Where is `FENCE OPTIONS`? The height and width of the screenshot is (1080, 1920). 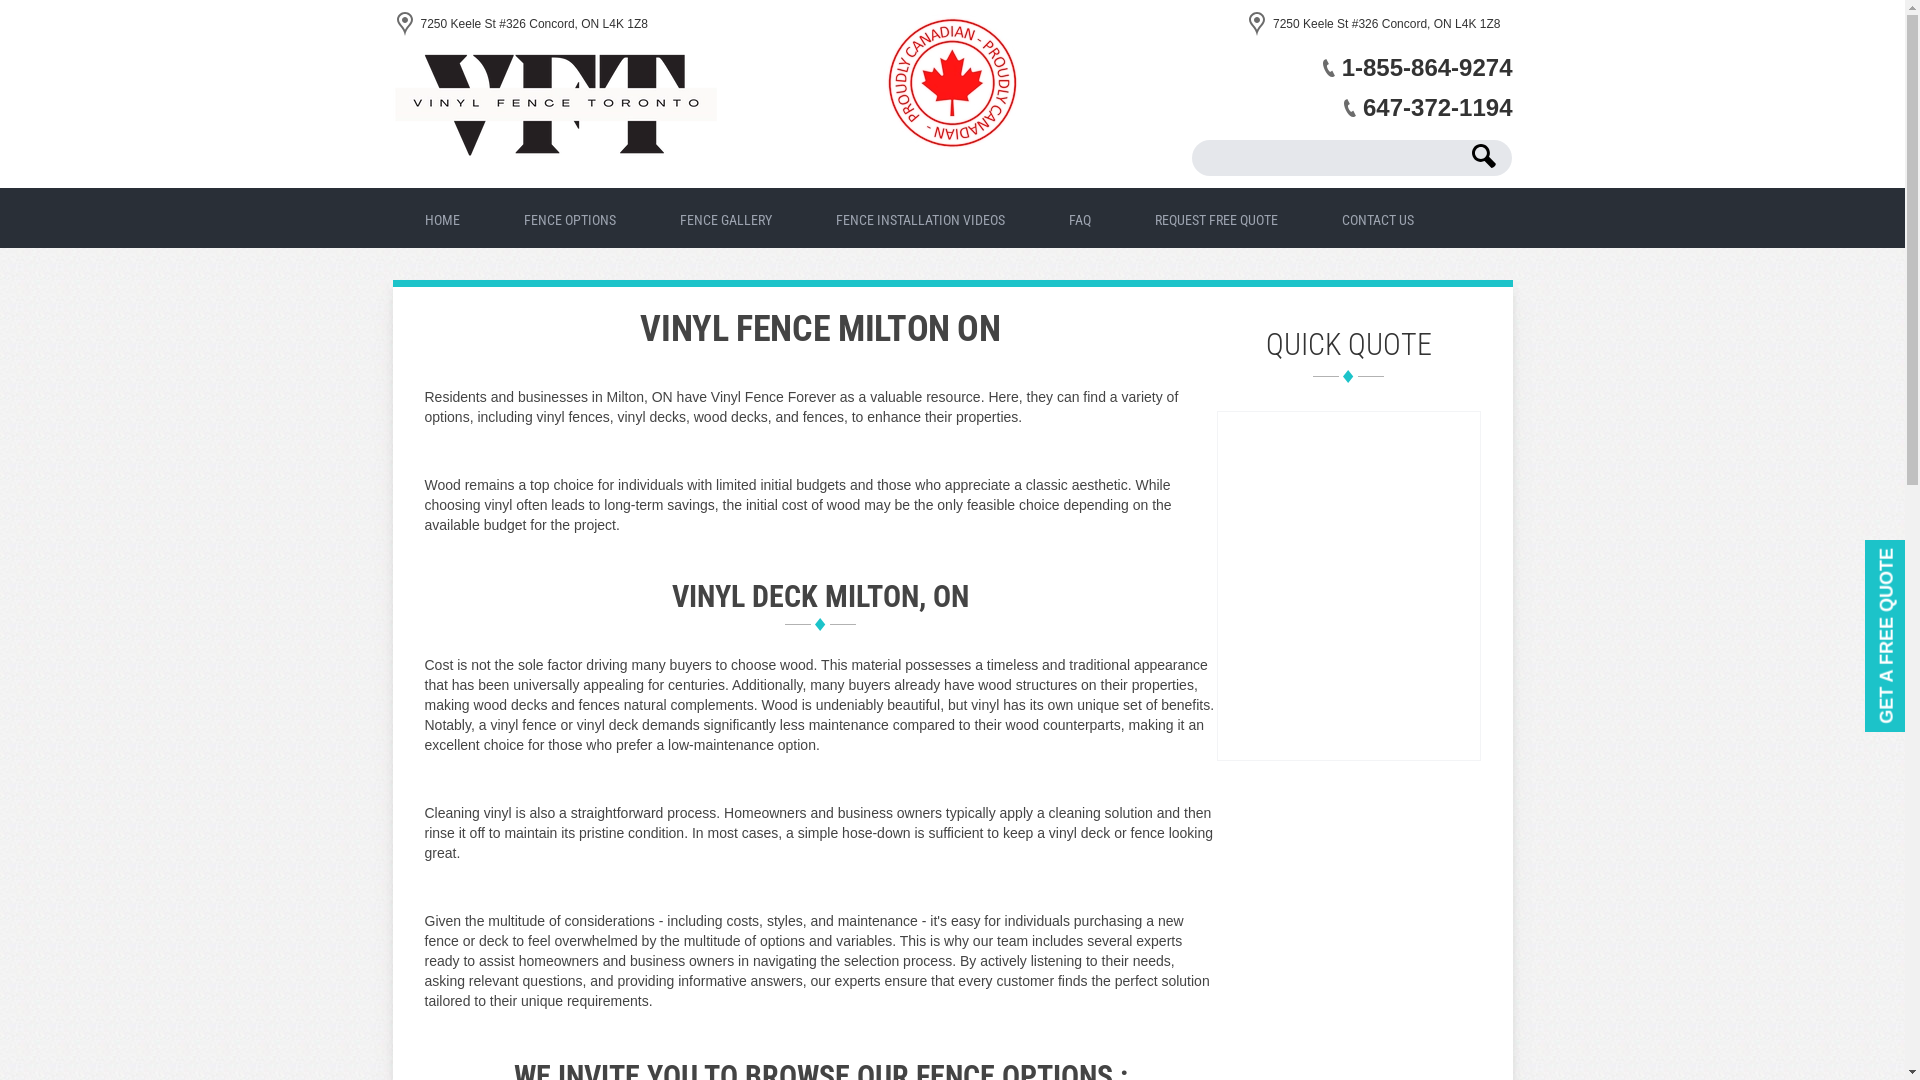
FENCE OPTIONS is located at coordinates (570, 216).